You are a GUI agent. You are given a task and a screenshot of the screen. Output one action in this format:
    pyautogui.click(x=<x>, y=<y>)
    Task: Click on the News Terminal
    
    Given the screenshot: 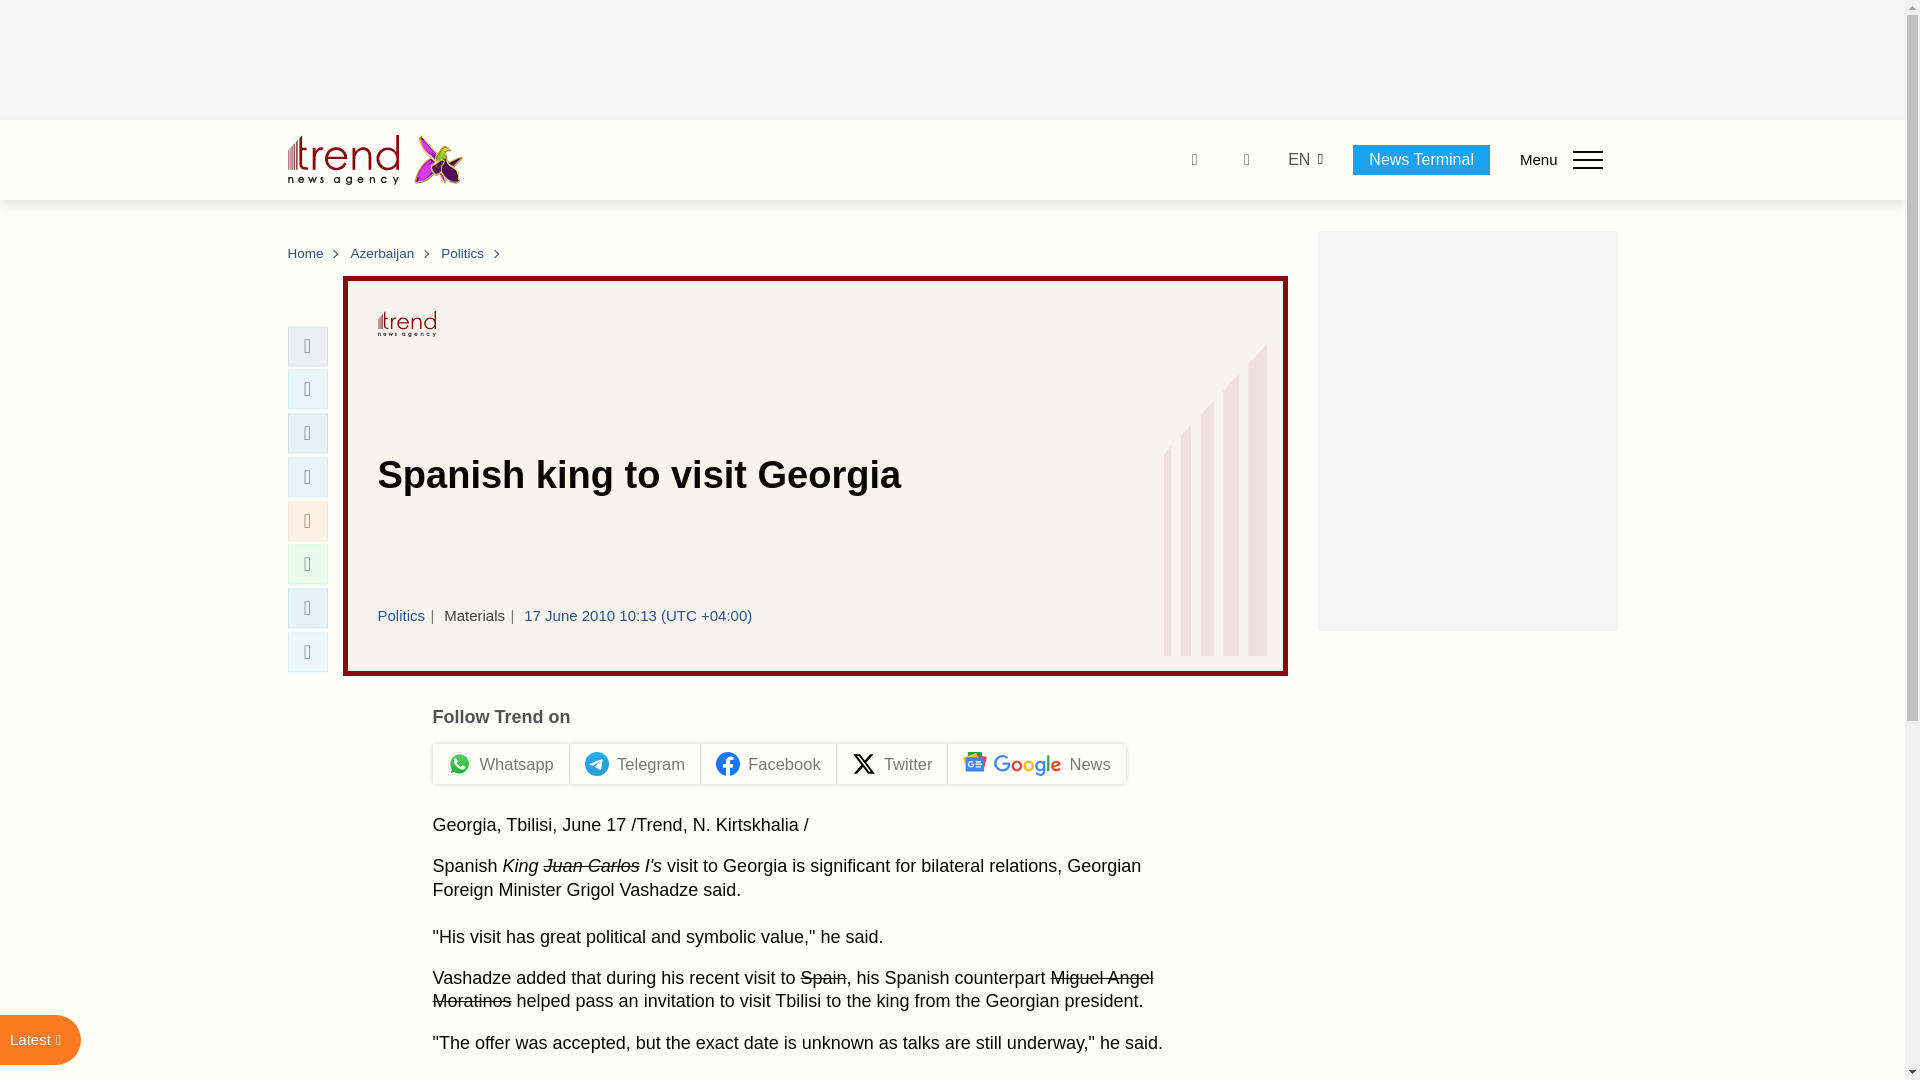 What is the action you would take?
    pyautogui.click(x=1421, y=159)
    